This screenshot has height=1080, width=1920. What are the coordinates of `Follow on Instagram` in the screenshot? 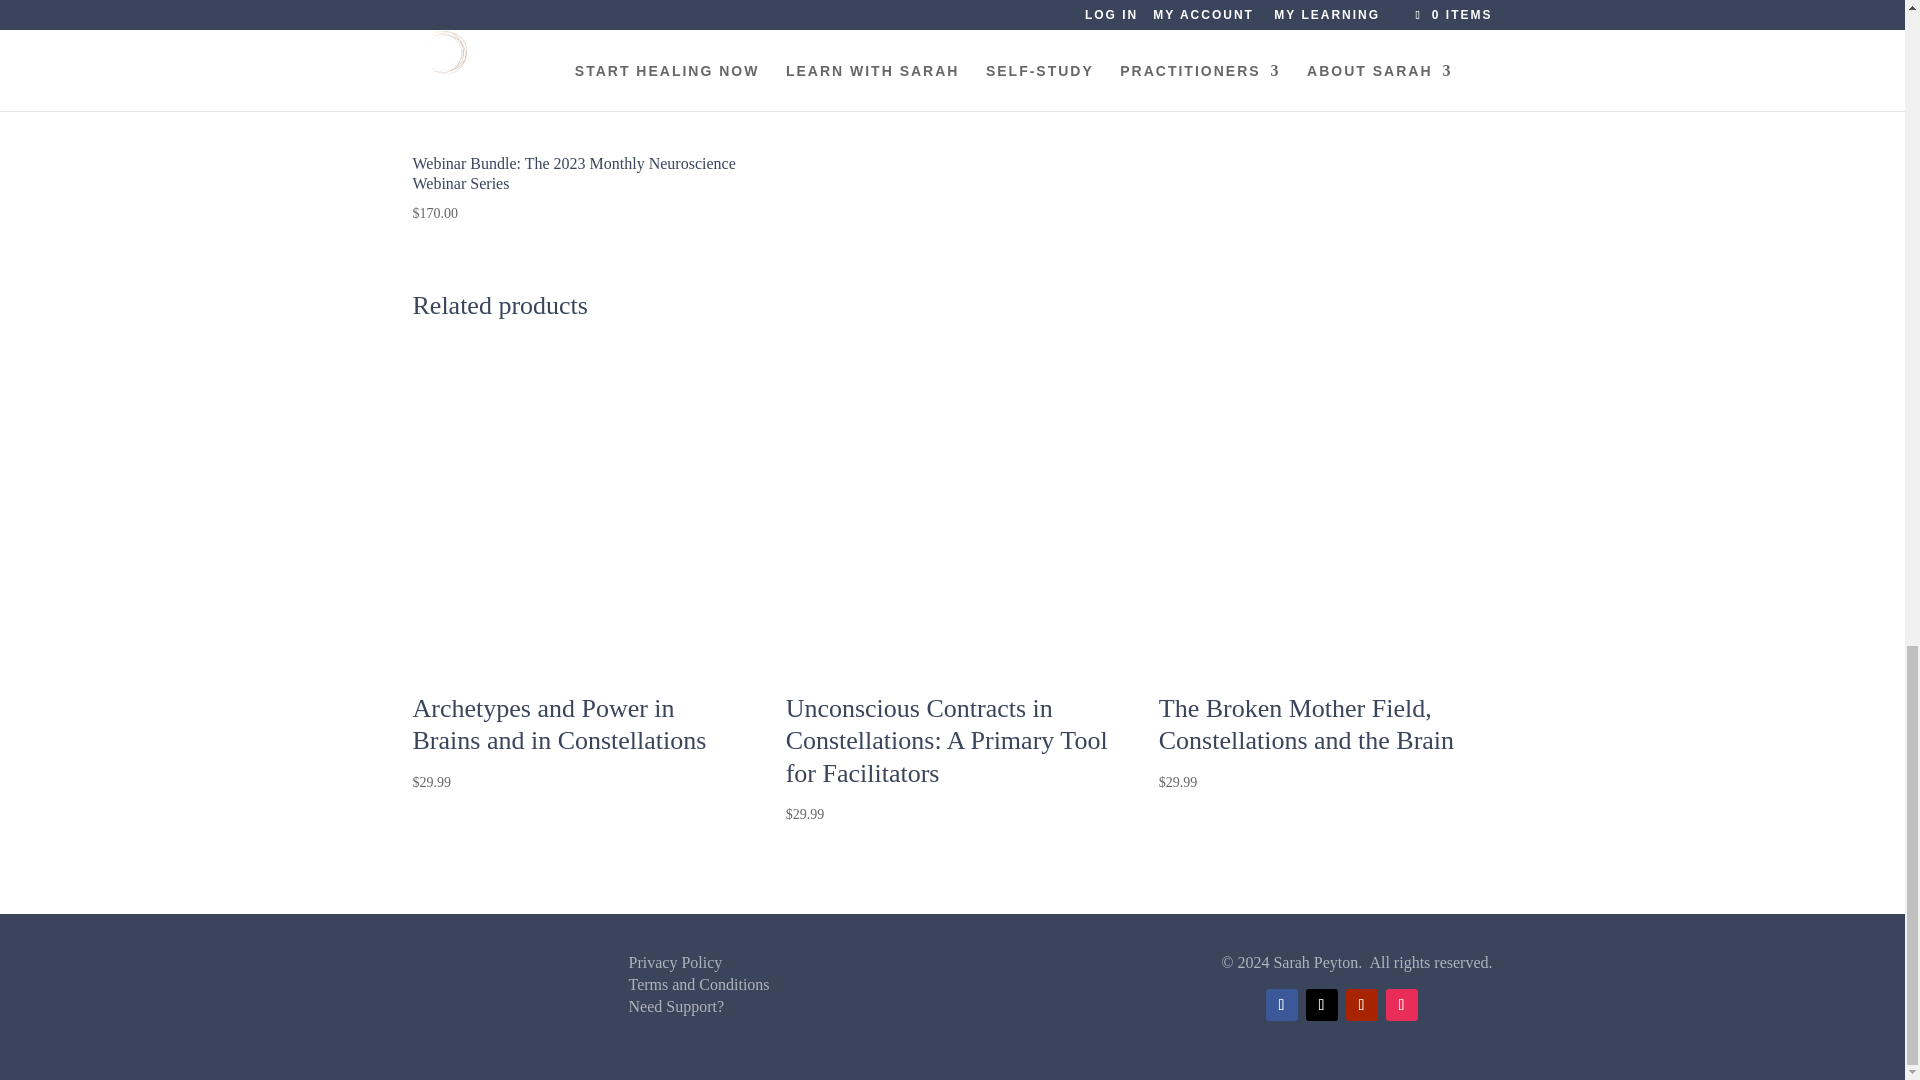 It's located at (1402, 1004).